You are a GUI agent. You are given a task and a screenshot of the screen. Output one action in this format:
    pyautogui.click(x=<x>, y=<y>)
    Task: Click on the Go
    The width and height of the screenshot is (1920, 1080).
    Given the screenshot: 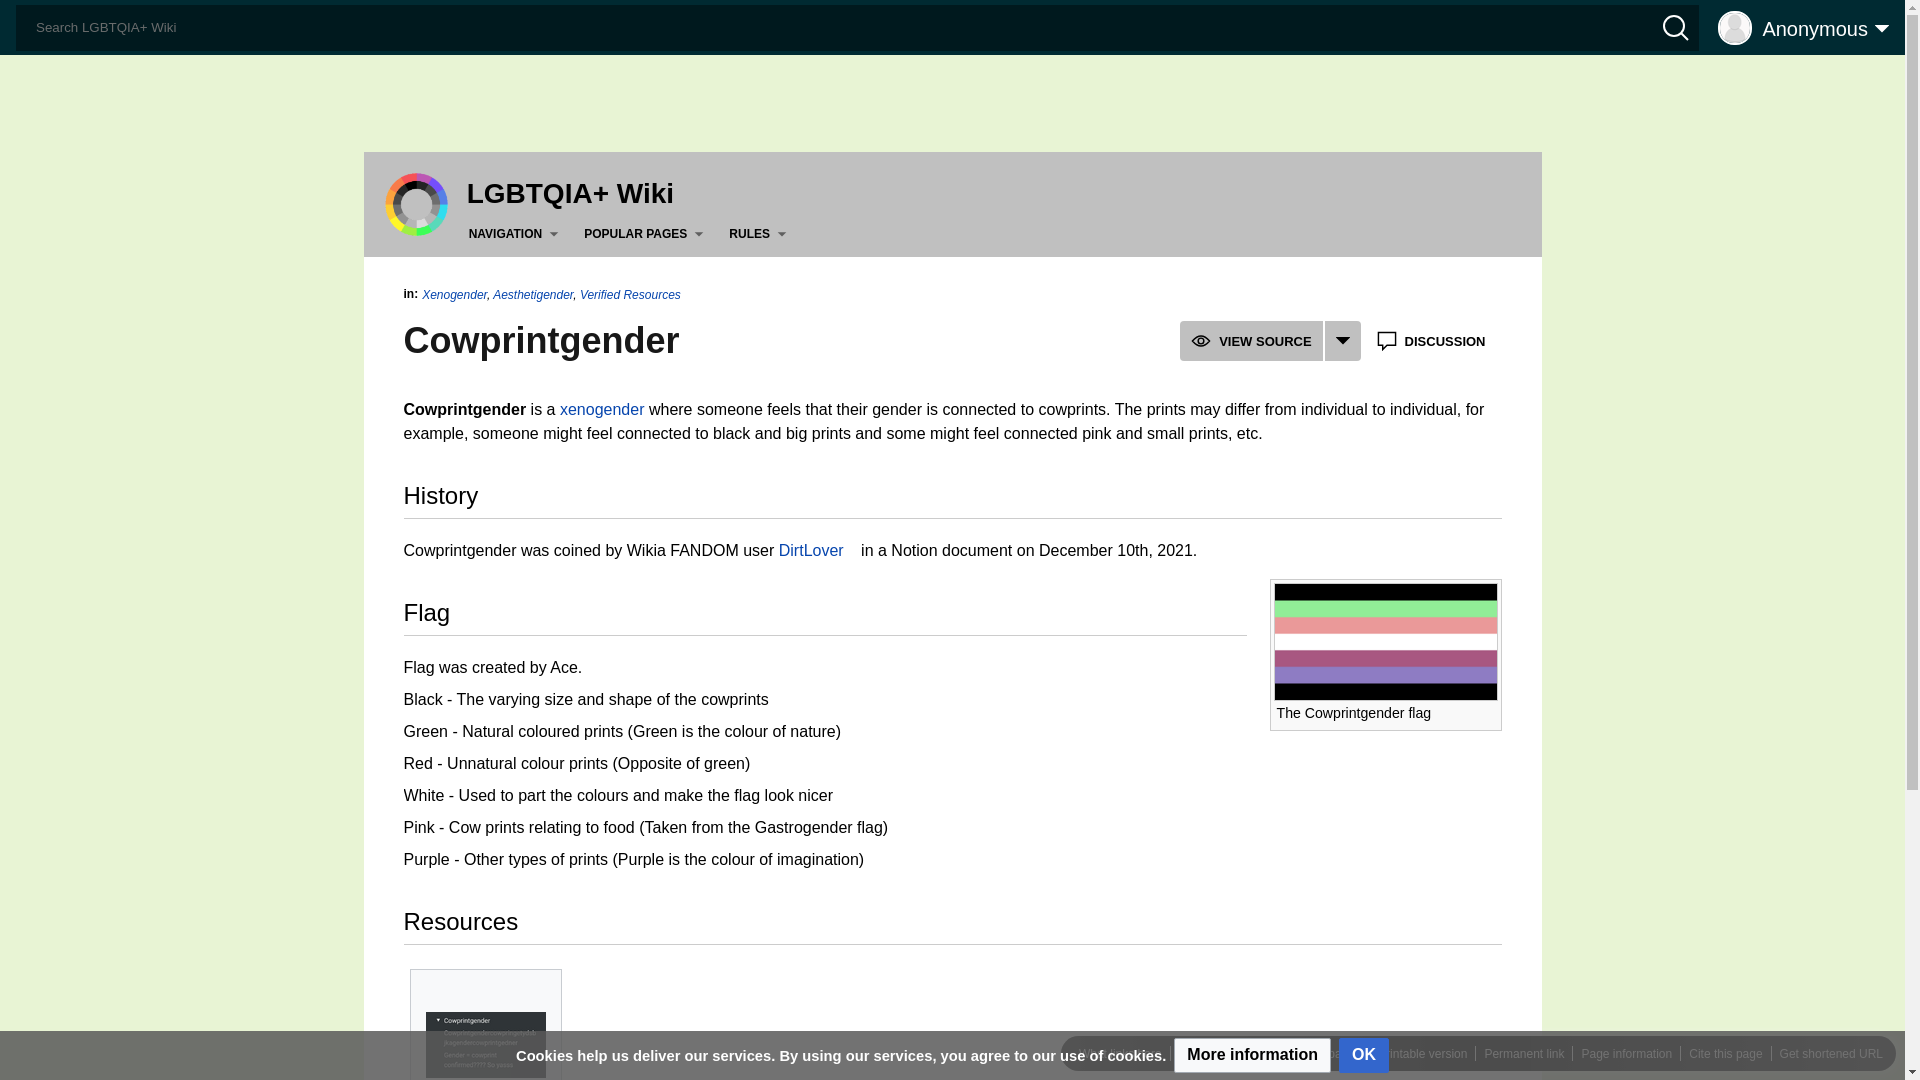 What is the action you would take?
    pyautogui.click(x=22, y=18)
    